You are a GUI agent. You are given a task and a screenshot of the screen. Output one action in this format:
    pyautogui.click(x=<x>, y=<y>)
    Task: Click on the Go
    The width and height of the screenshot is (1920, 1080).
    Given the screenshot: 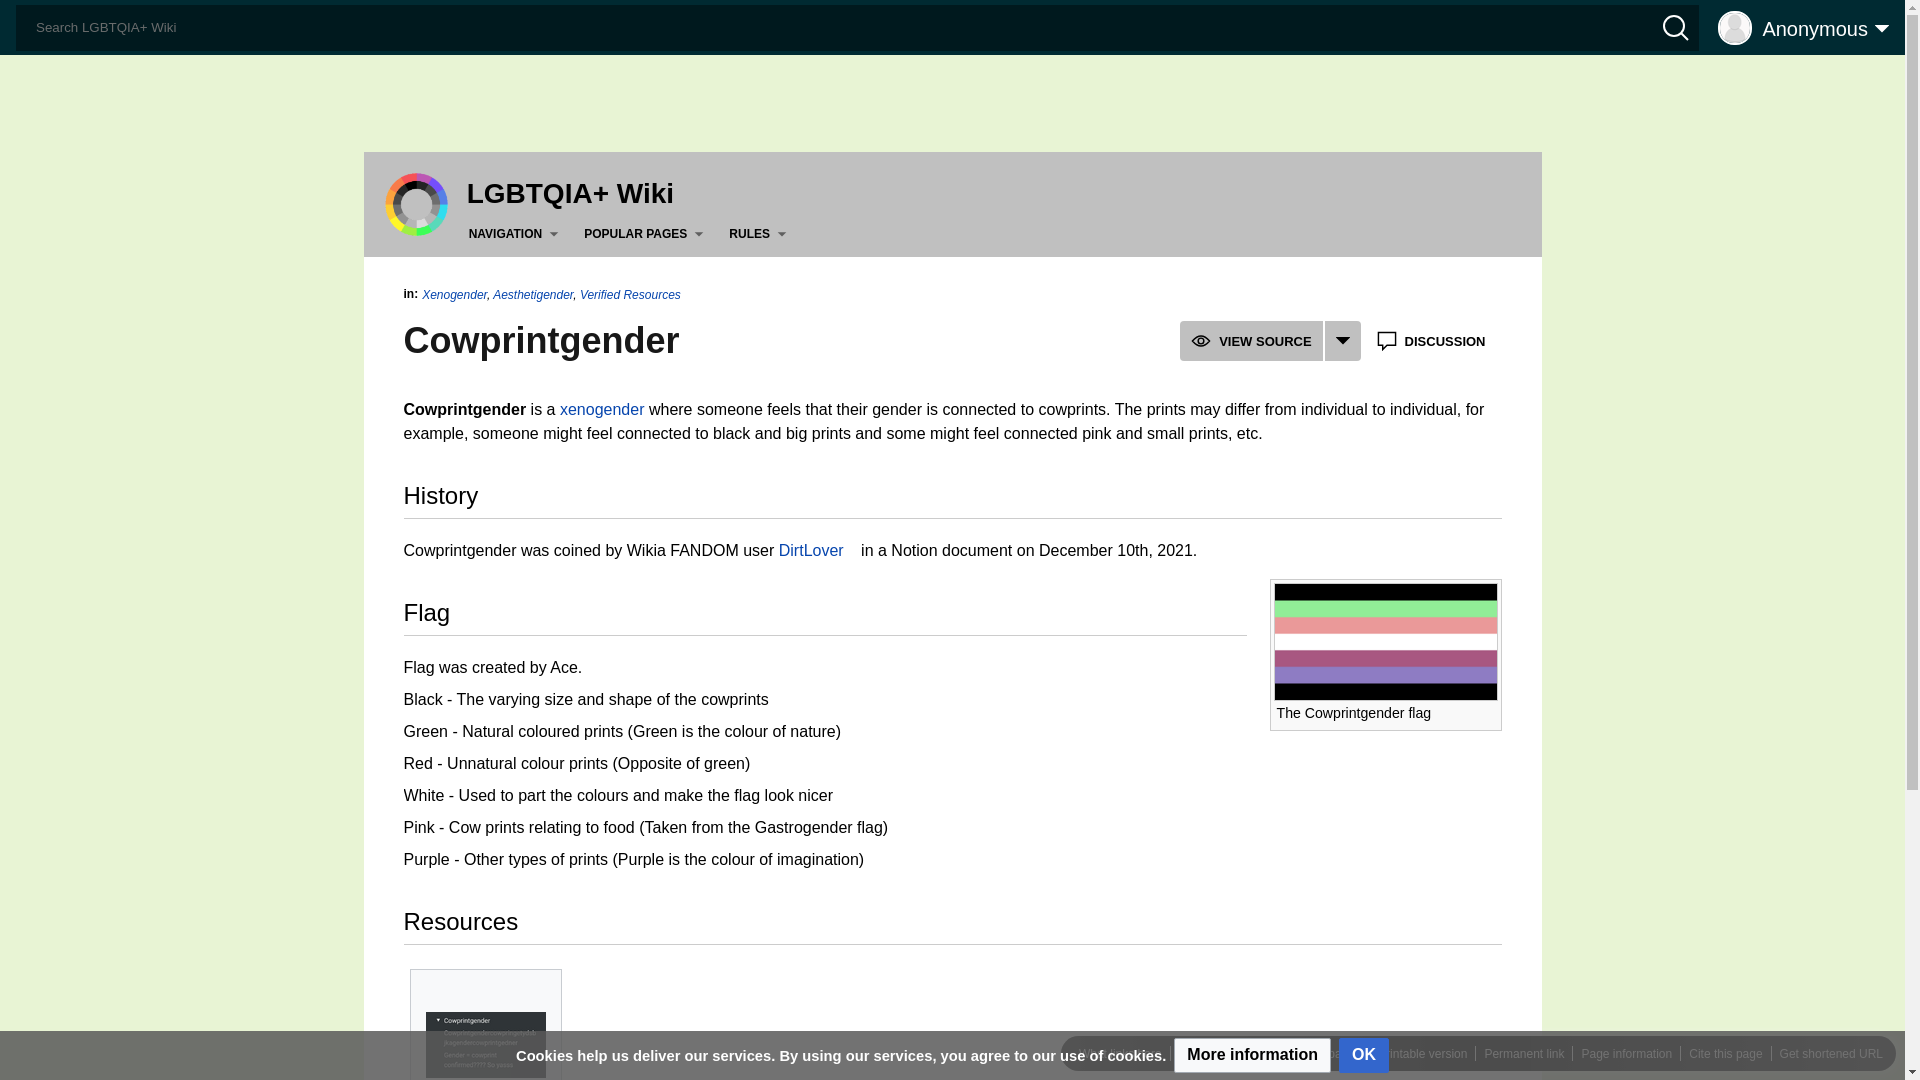 What is the action you would take?
    pyautogui.click(x=22, y=18)
    